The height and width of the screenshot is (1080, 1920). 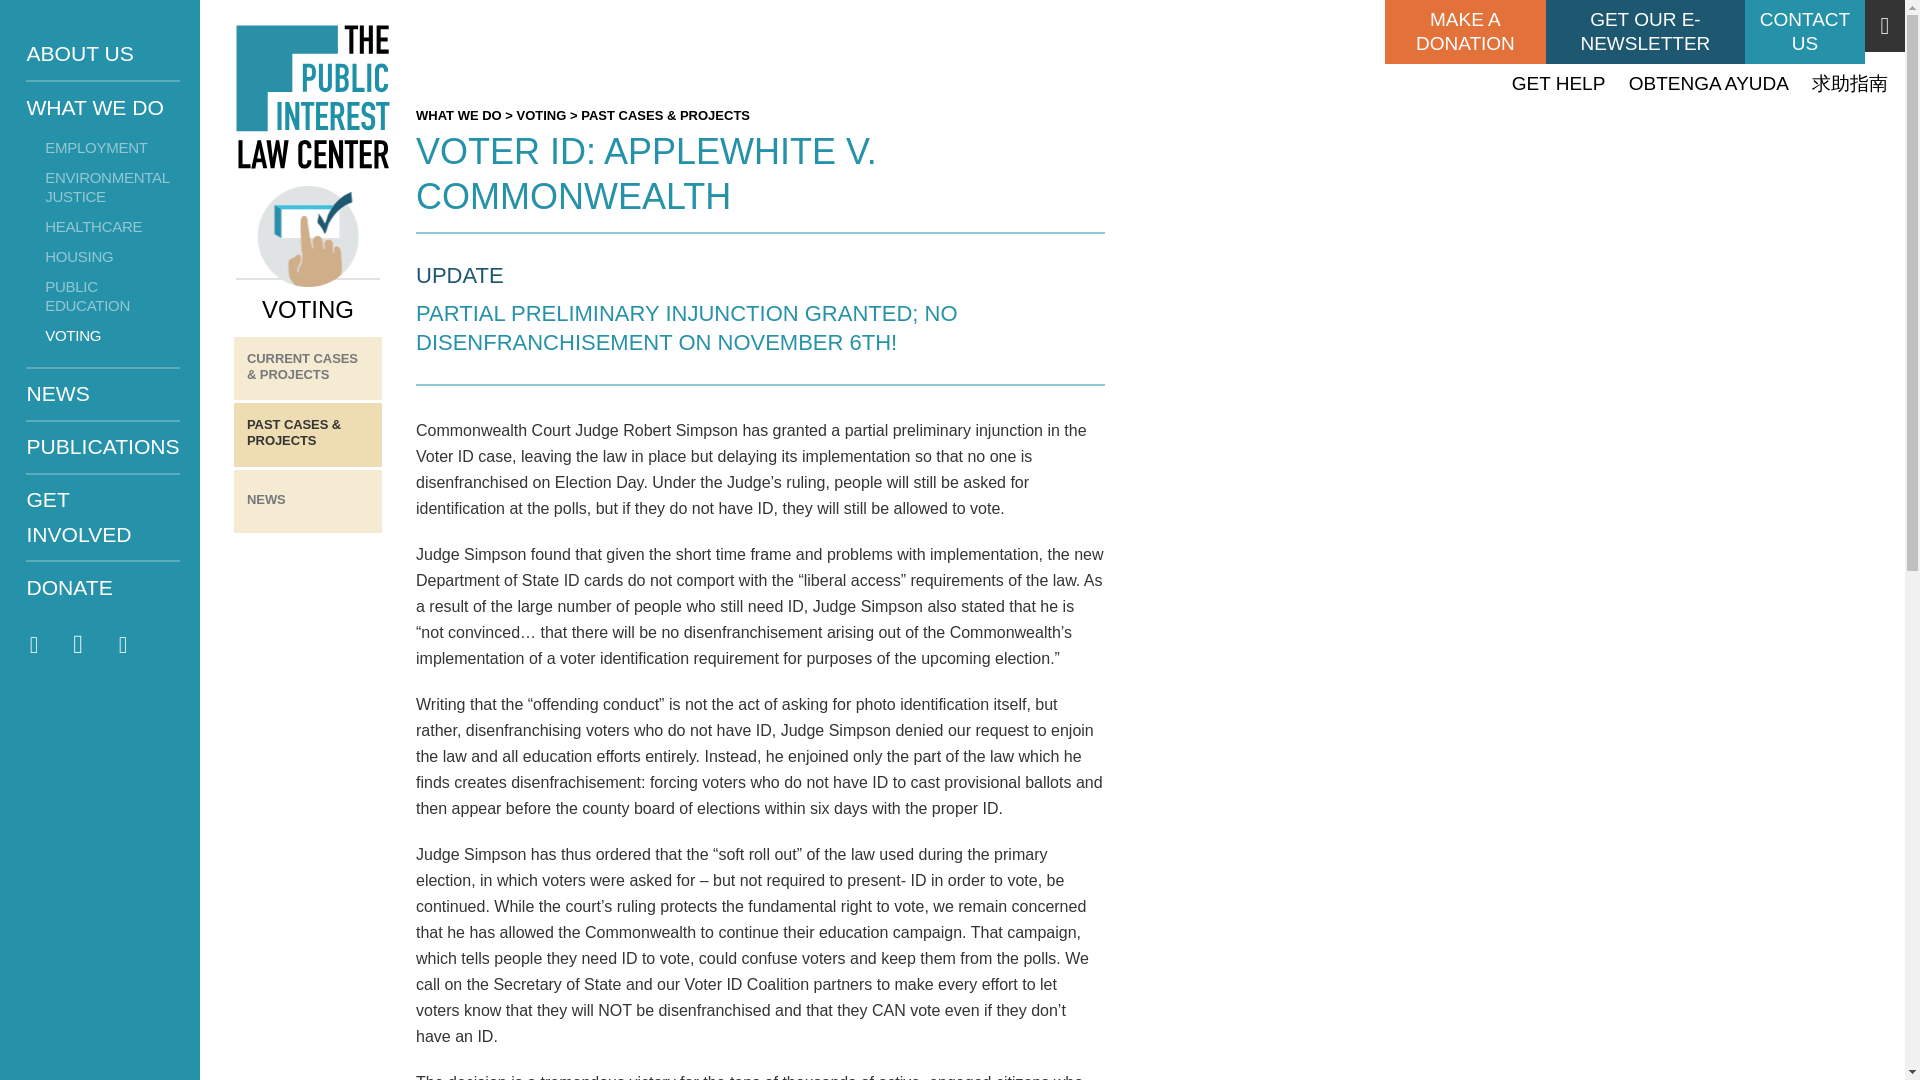 I want to click on EMPLOYMENT, so click(x=104, y=148).